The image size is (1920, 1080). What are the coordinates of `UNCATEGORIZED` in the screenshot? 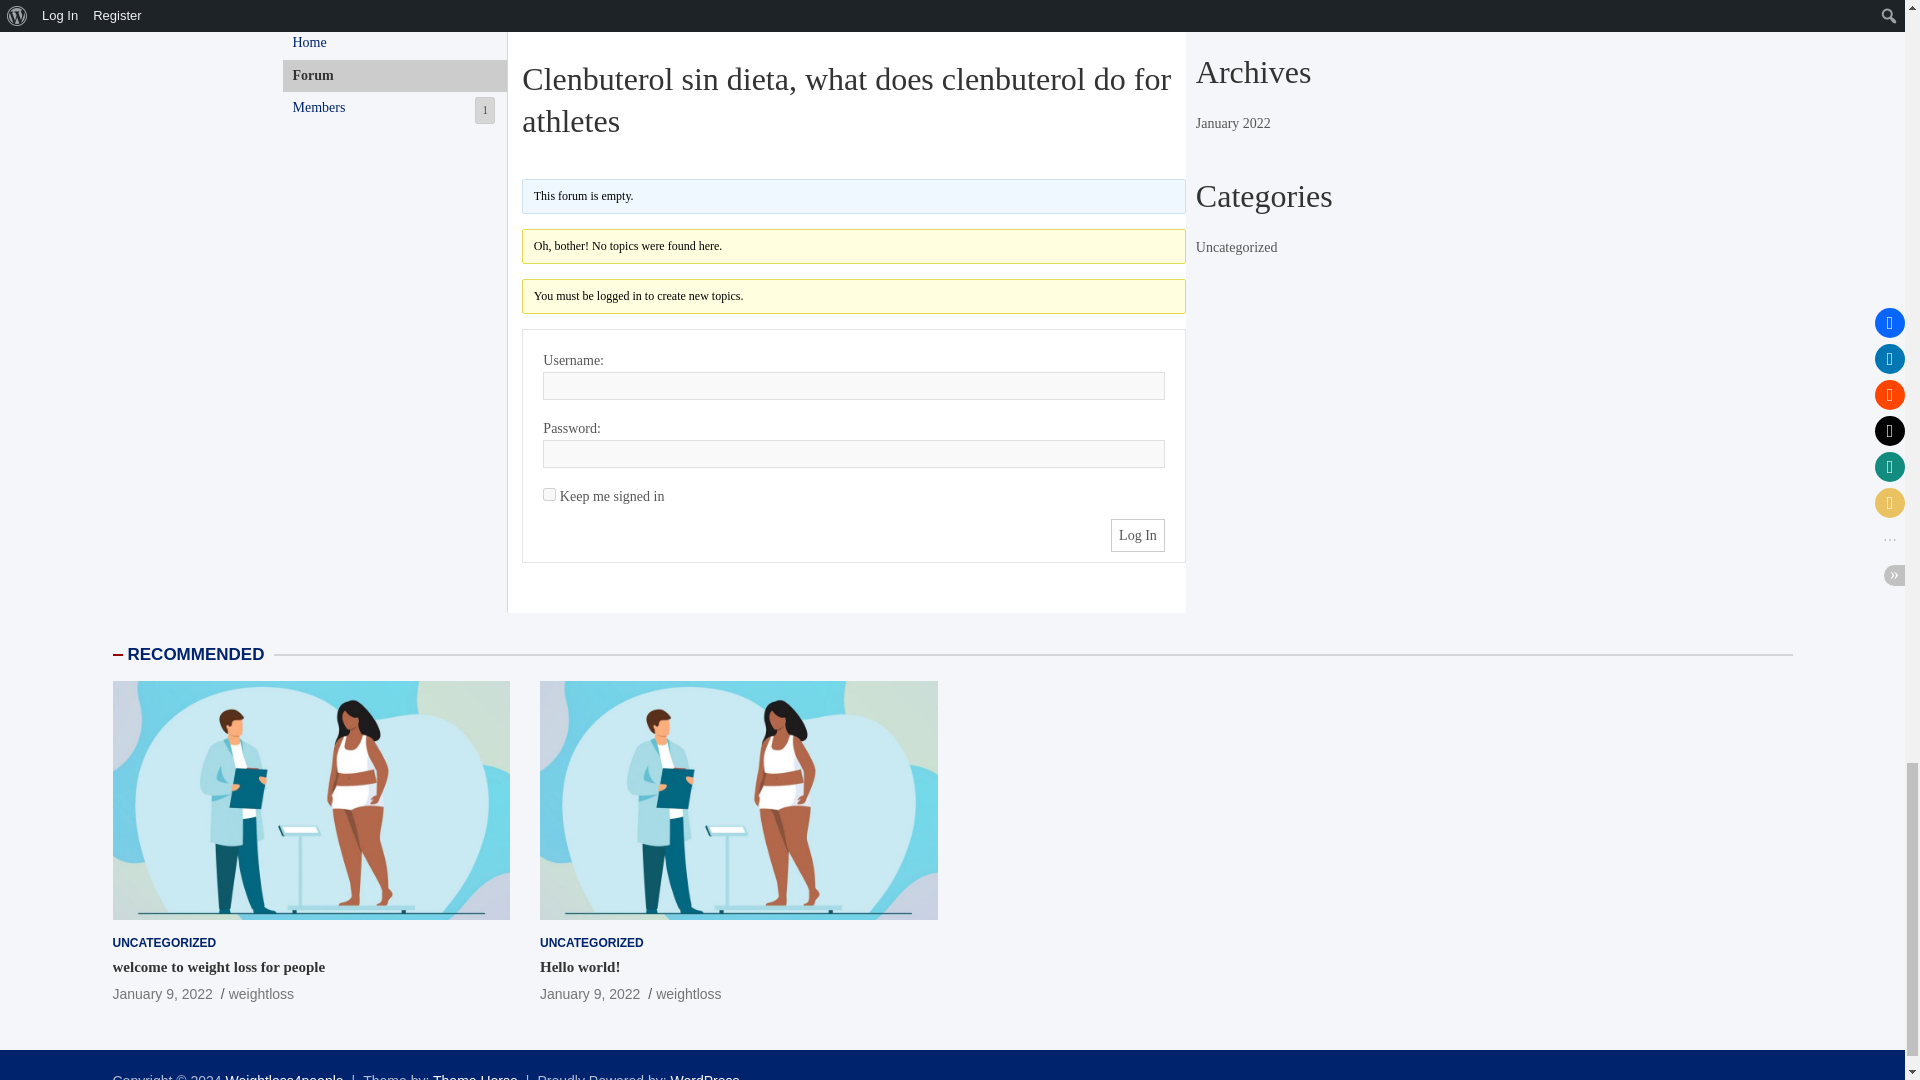 It's located at (394, 43).